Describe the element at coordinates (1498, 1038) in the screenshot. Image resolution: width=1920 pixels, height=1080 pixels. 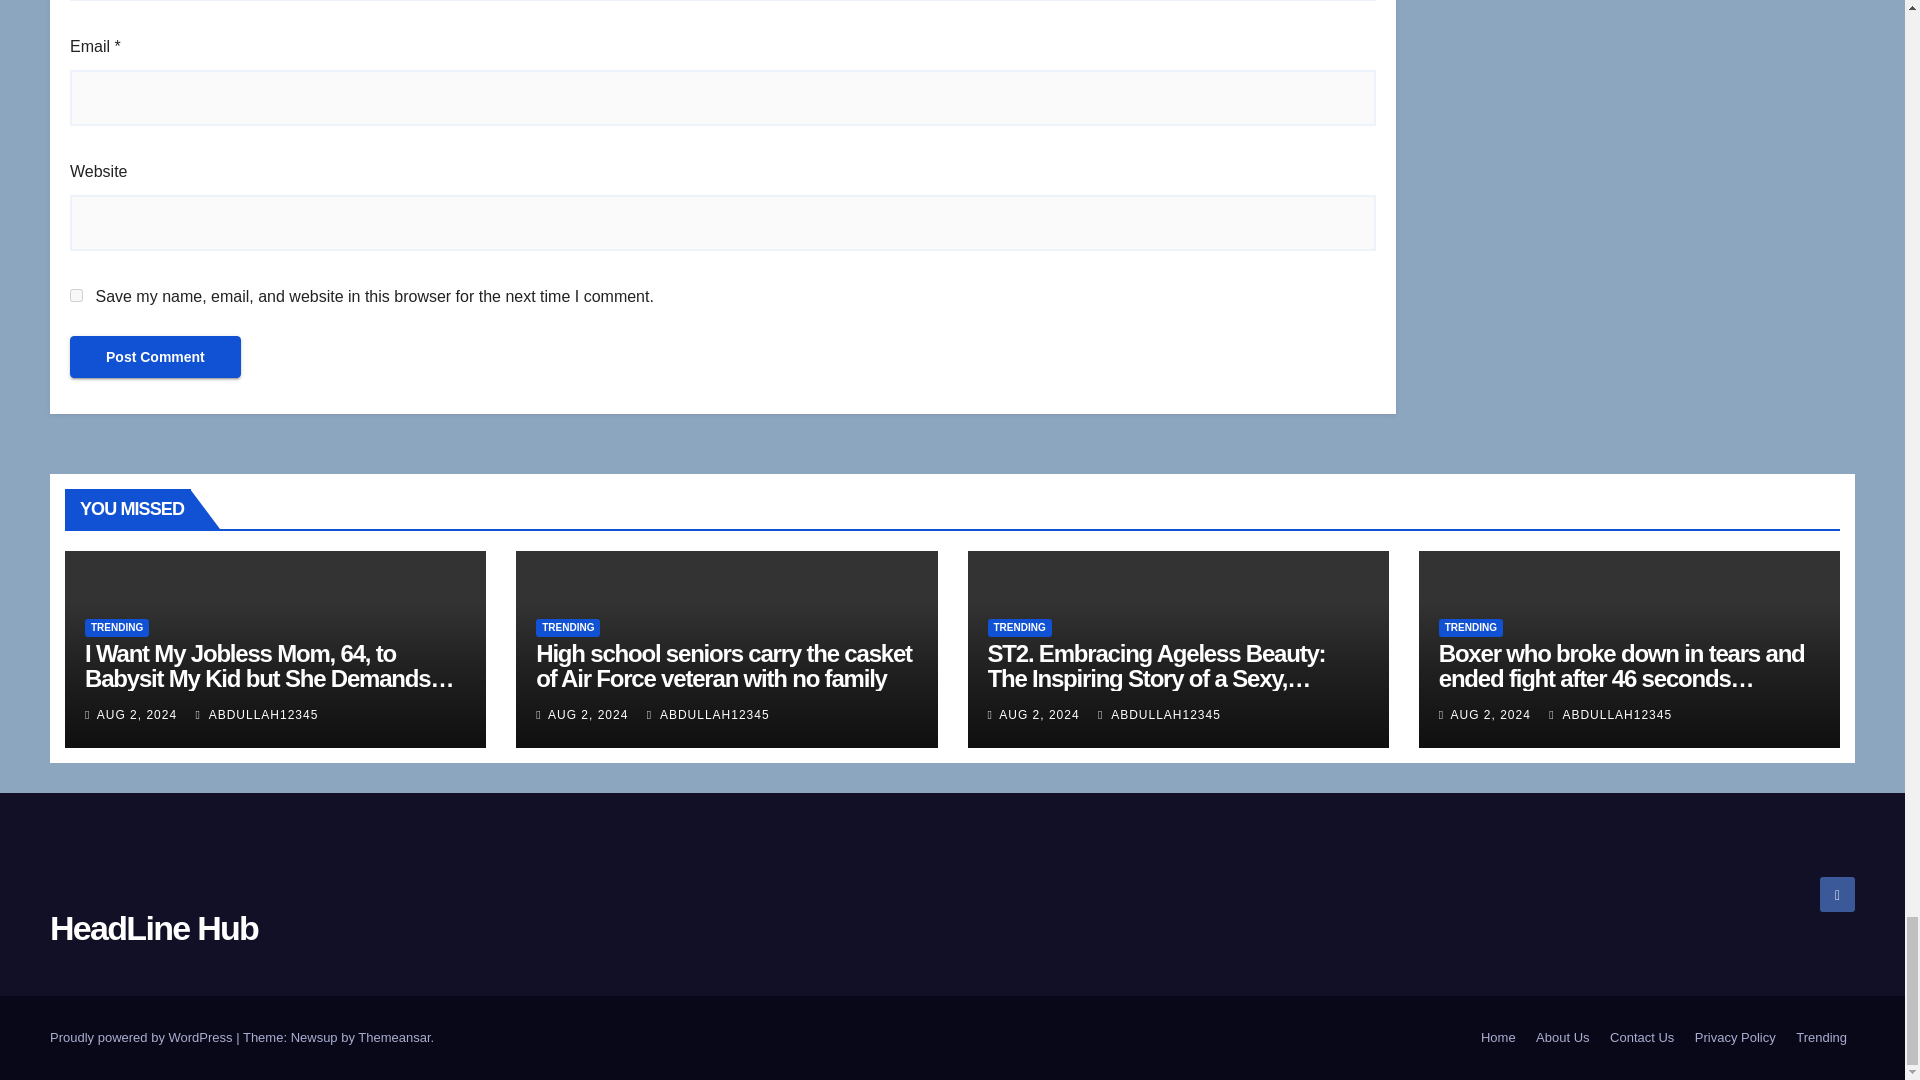
I see `Home` at that location.